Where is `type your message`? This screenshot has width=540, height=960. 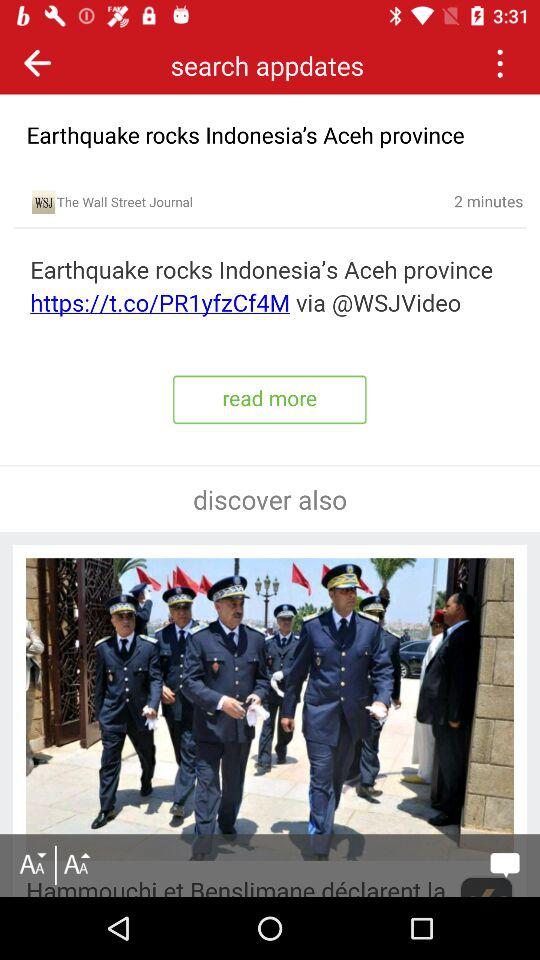 type your message is located at coordinates (504, 865).